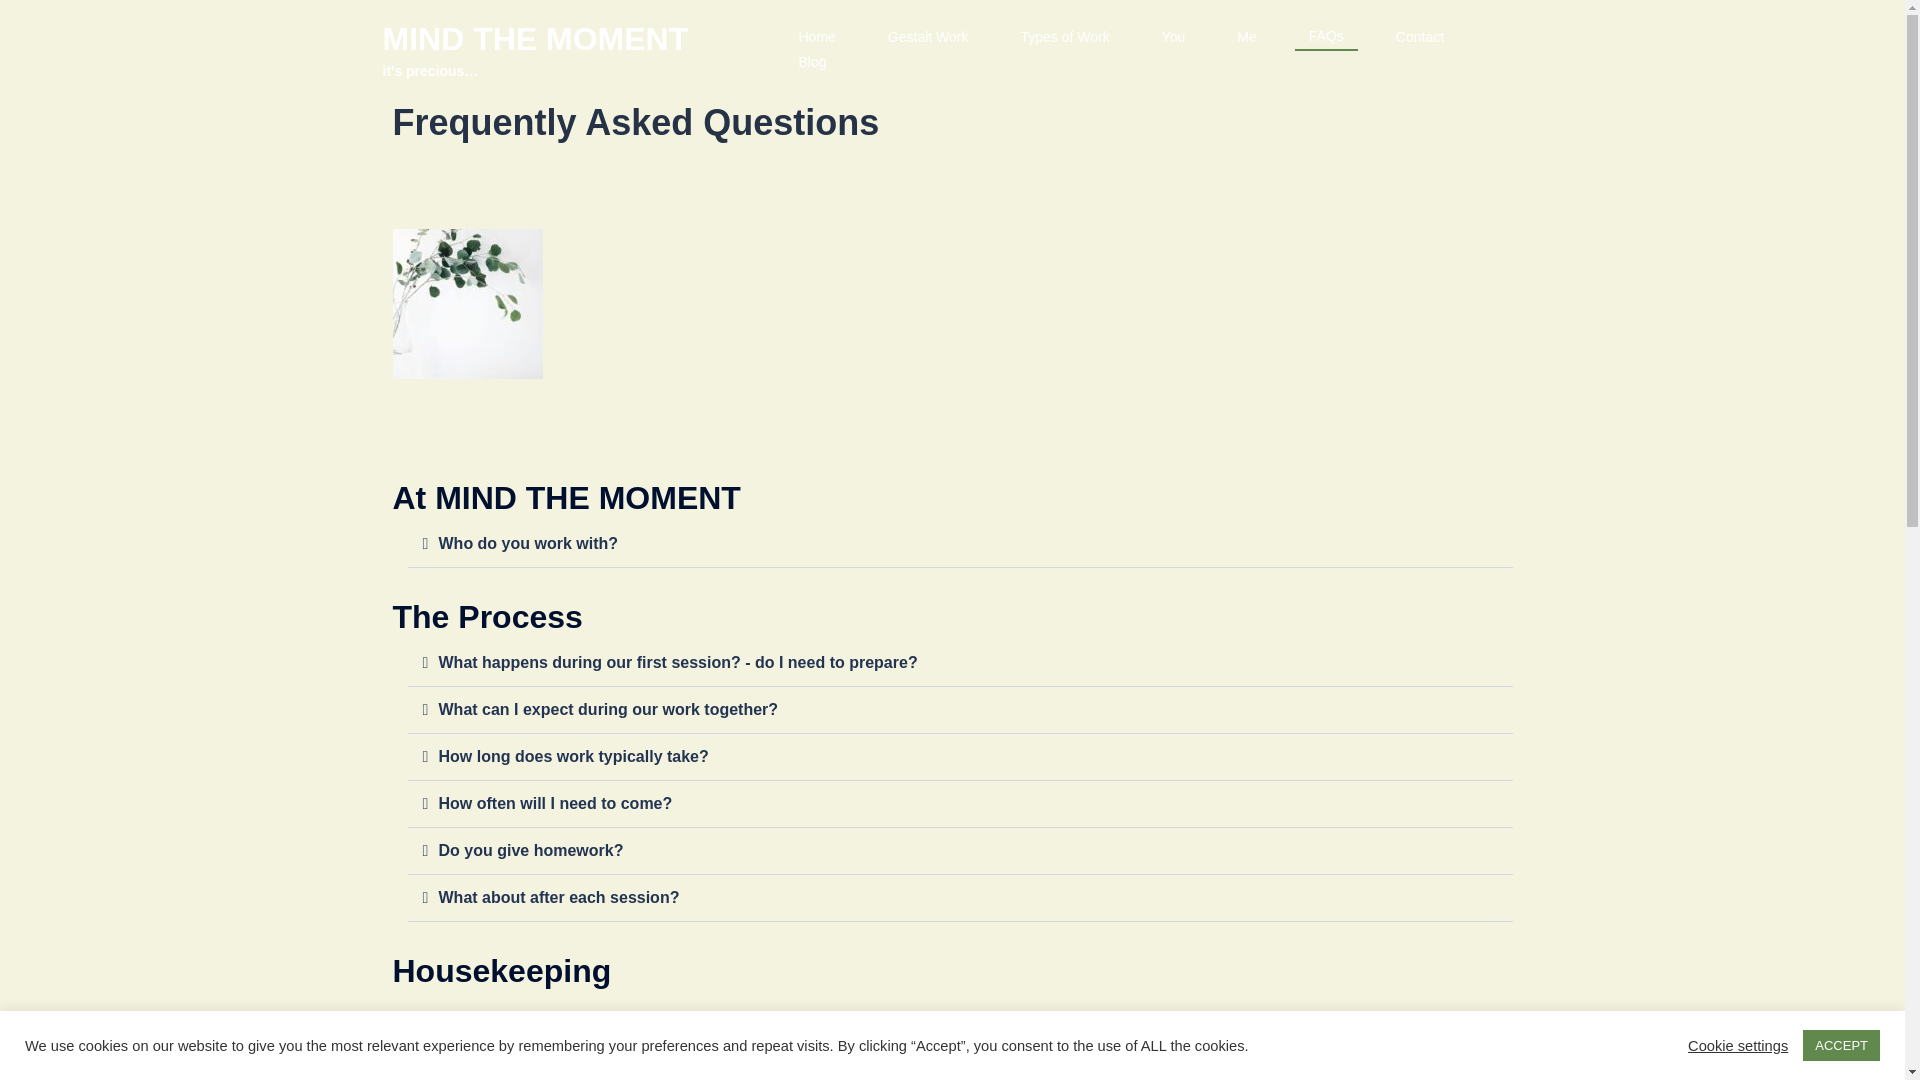  What do you see at coordinates (531, 1064) in the screenshot?
I see `How is your availability?` at bounding box center [531, 1064].